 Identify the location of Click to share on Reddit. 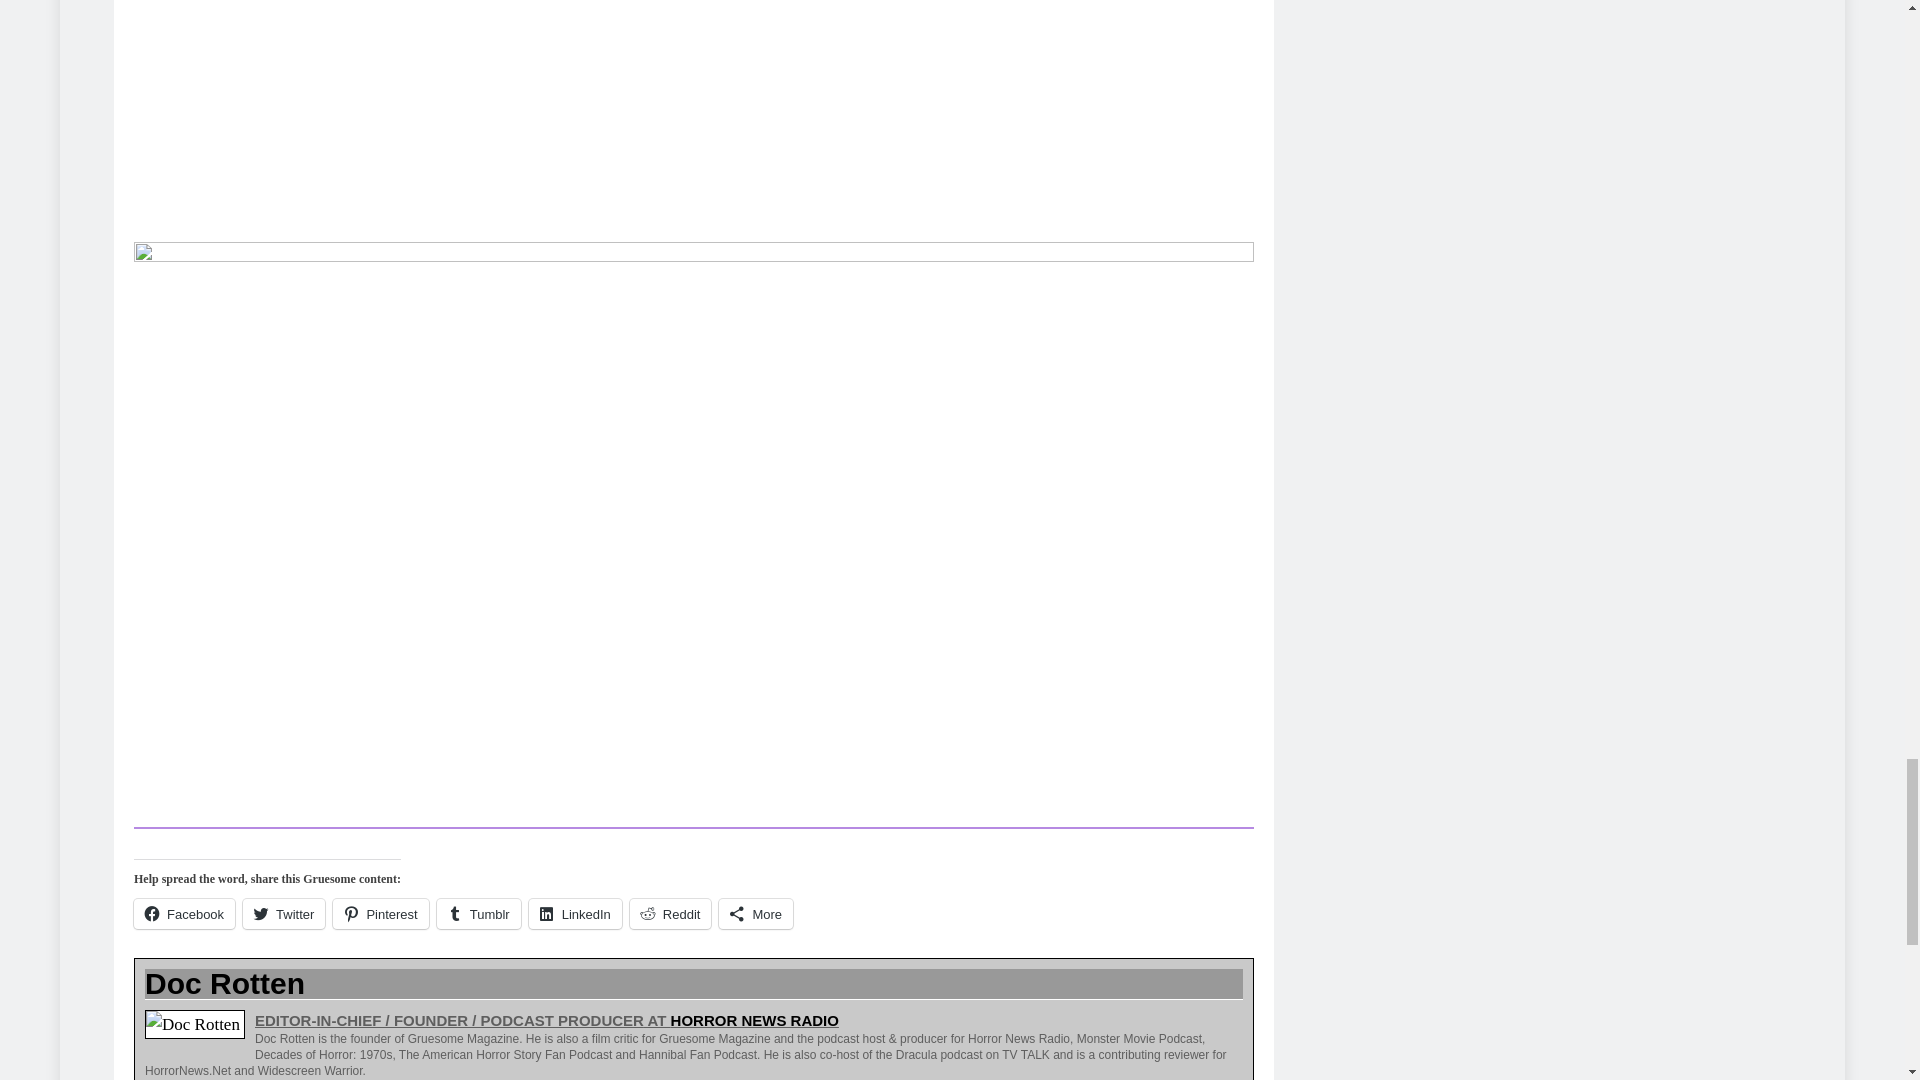
(670, 913).